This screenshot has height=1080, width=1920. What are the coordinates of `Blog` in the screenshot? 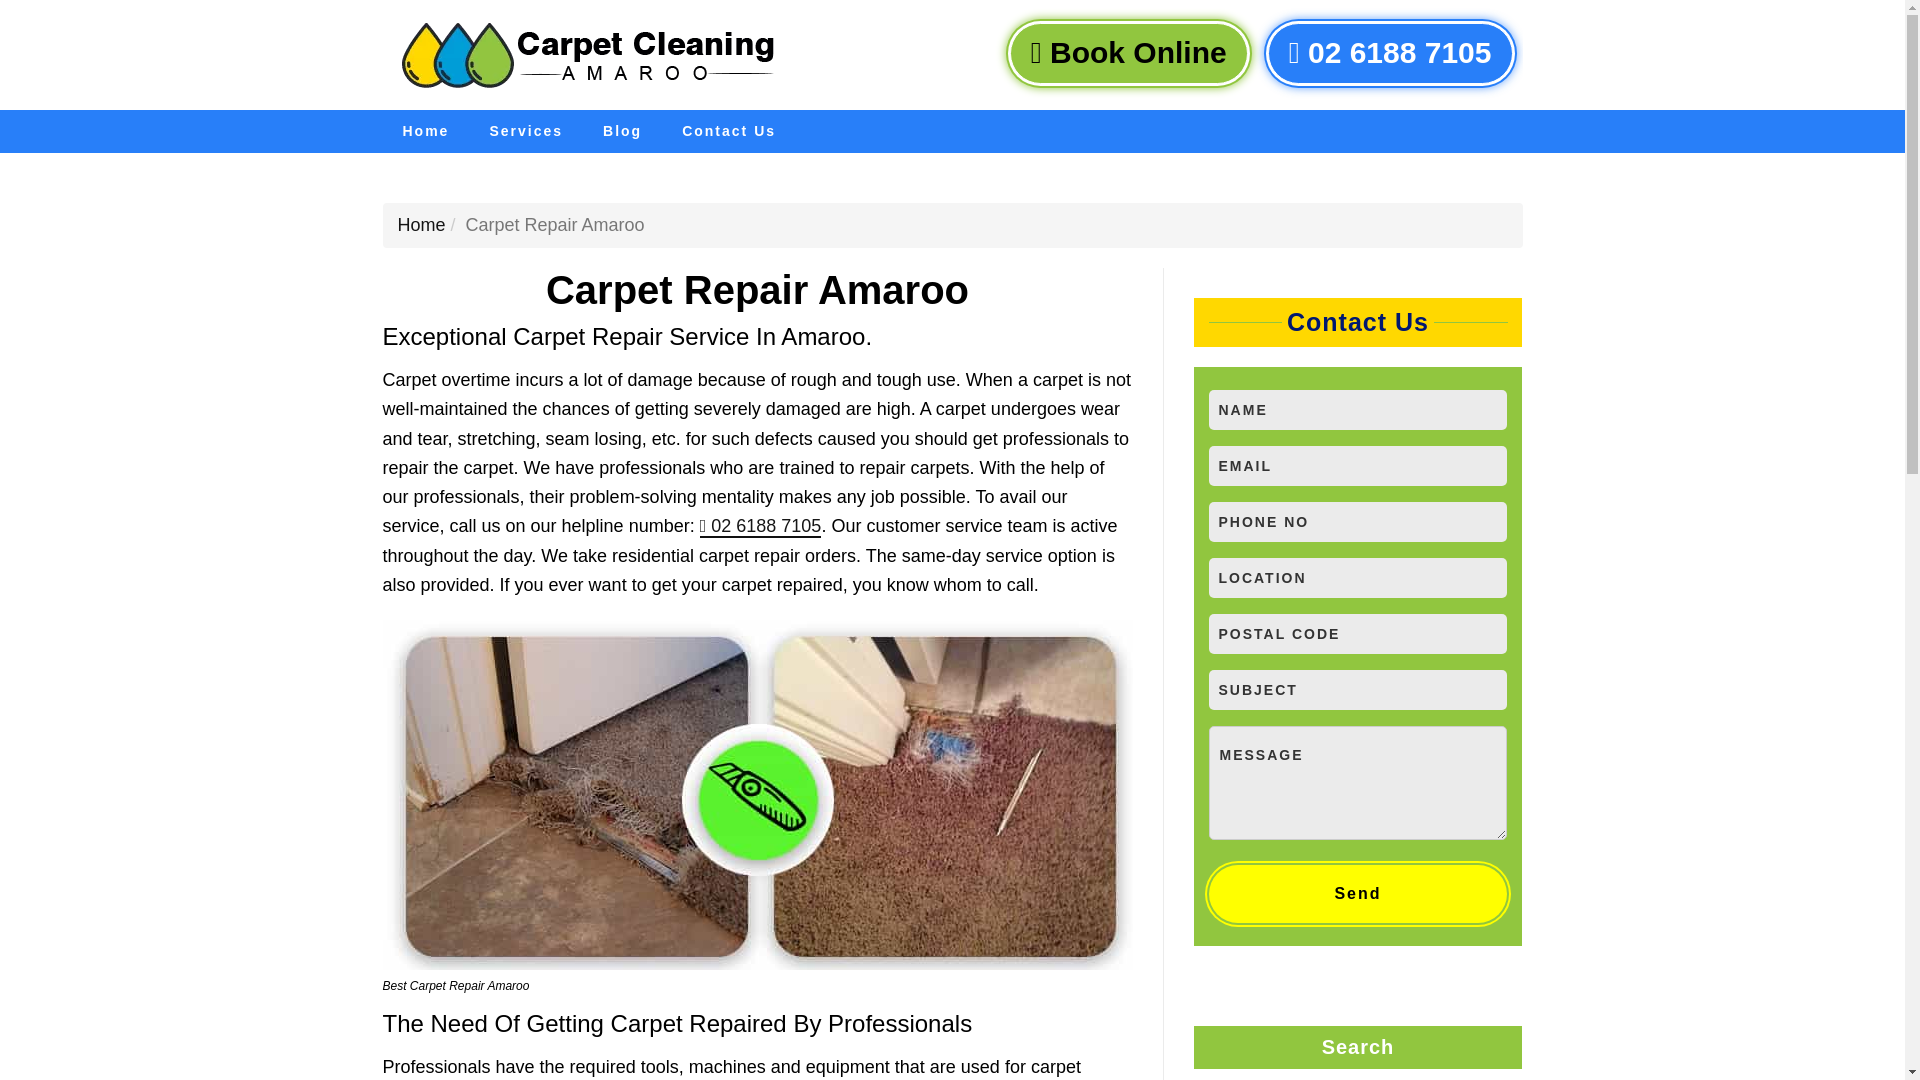 It's located at (622, 132).